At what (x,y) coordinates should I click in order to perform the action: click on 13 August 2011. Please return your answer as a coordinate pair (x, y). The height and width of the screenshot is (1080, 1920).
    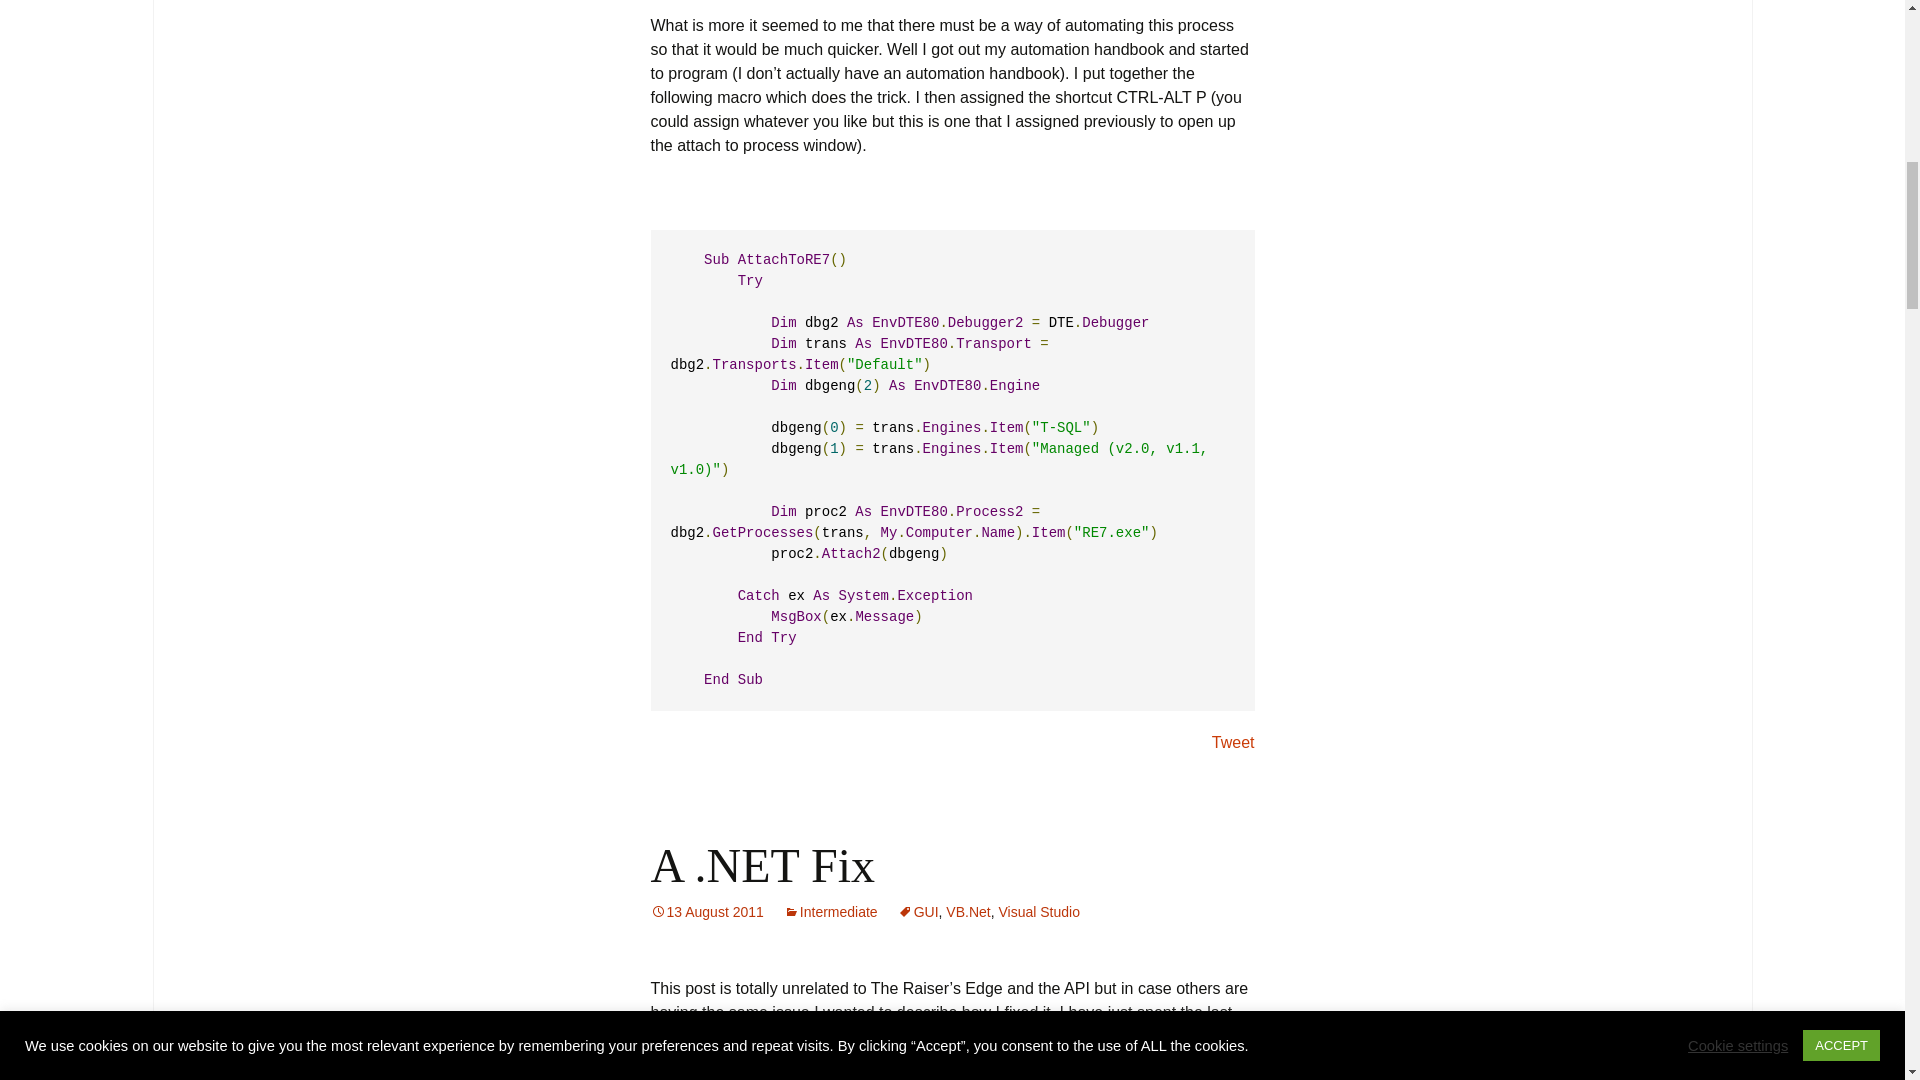
    Looking at the image, I should click on (706, 912).